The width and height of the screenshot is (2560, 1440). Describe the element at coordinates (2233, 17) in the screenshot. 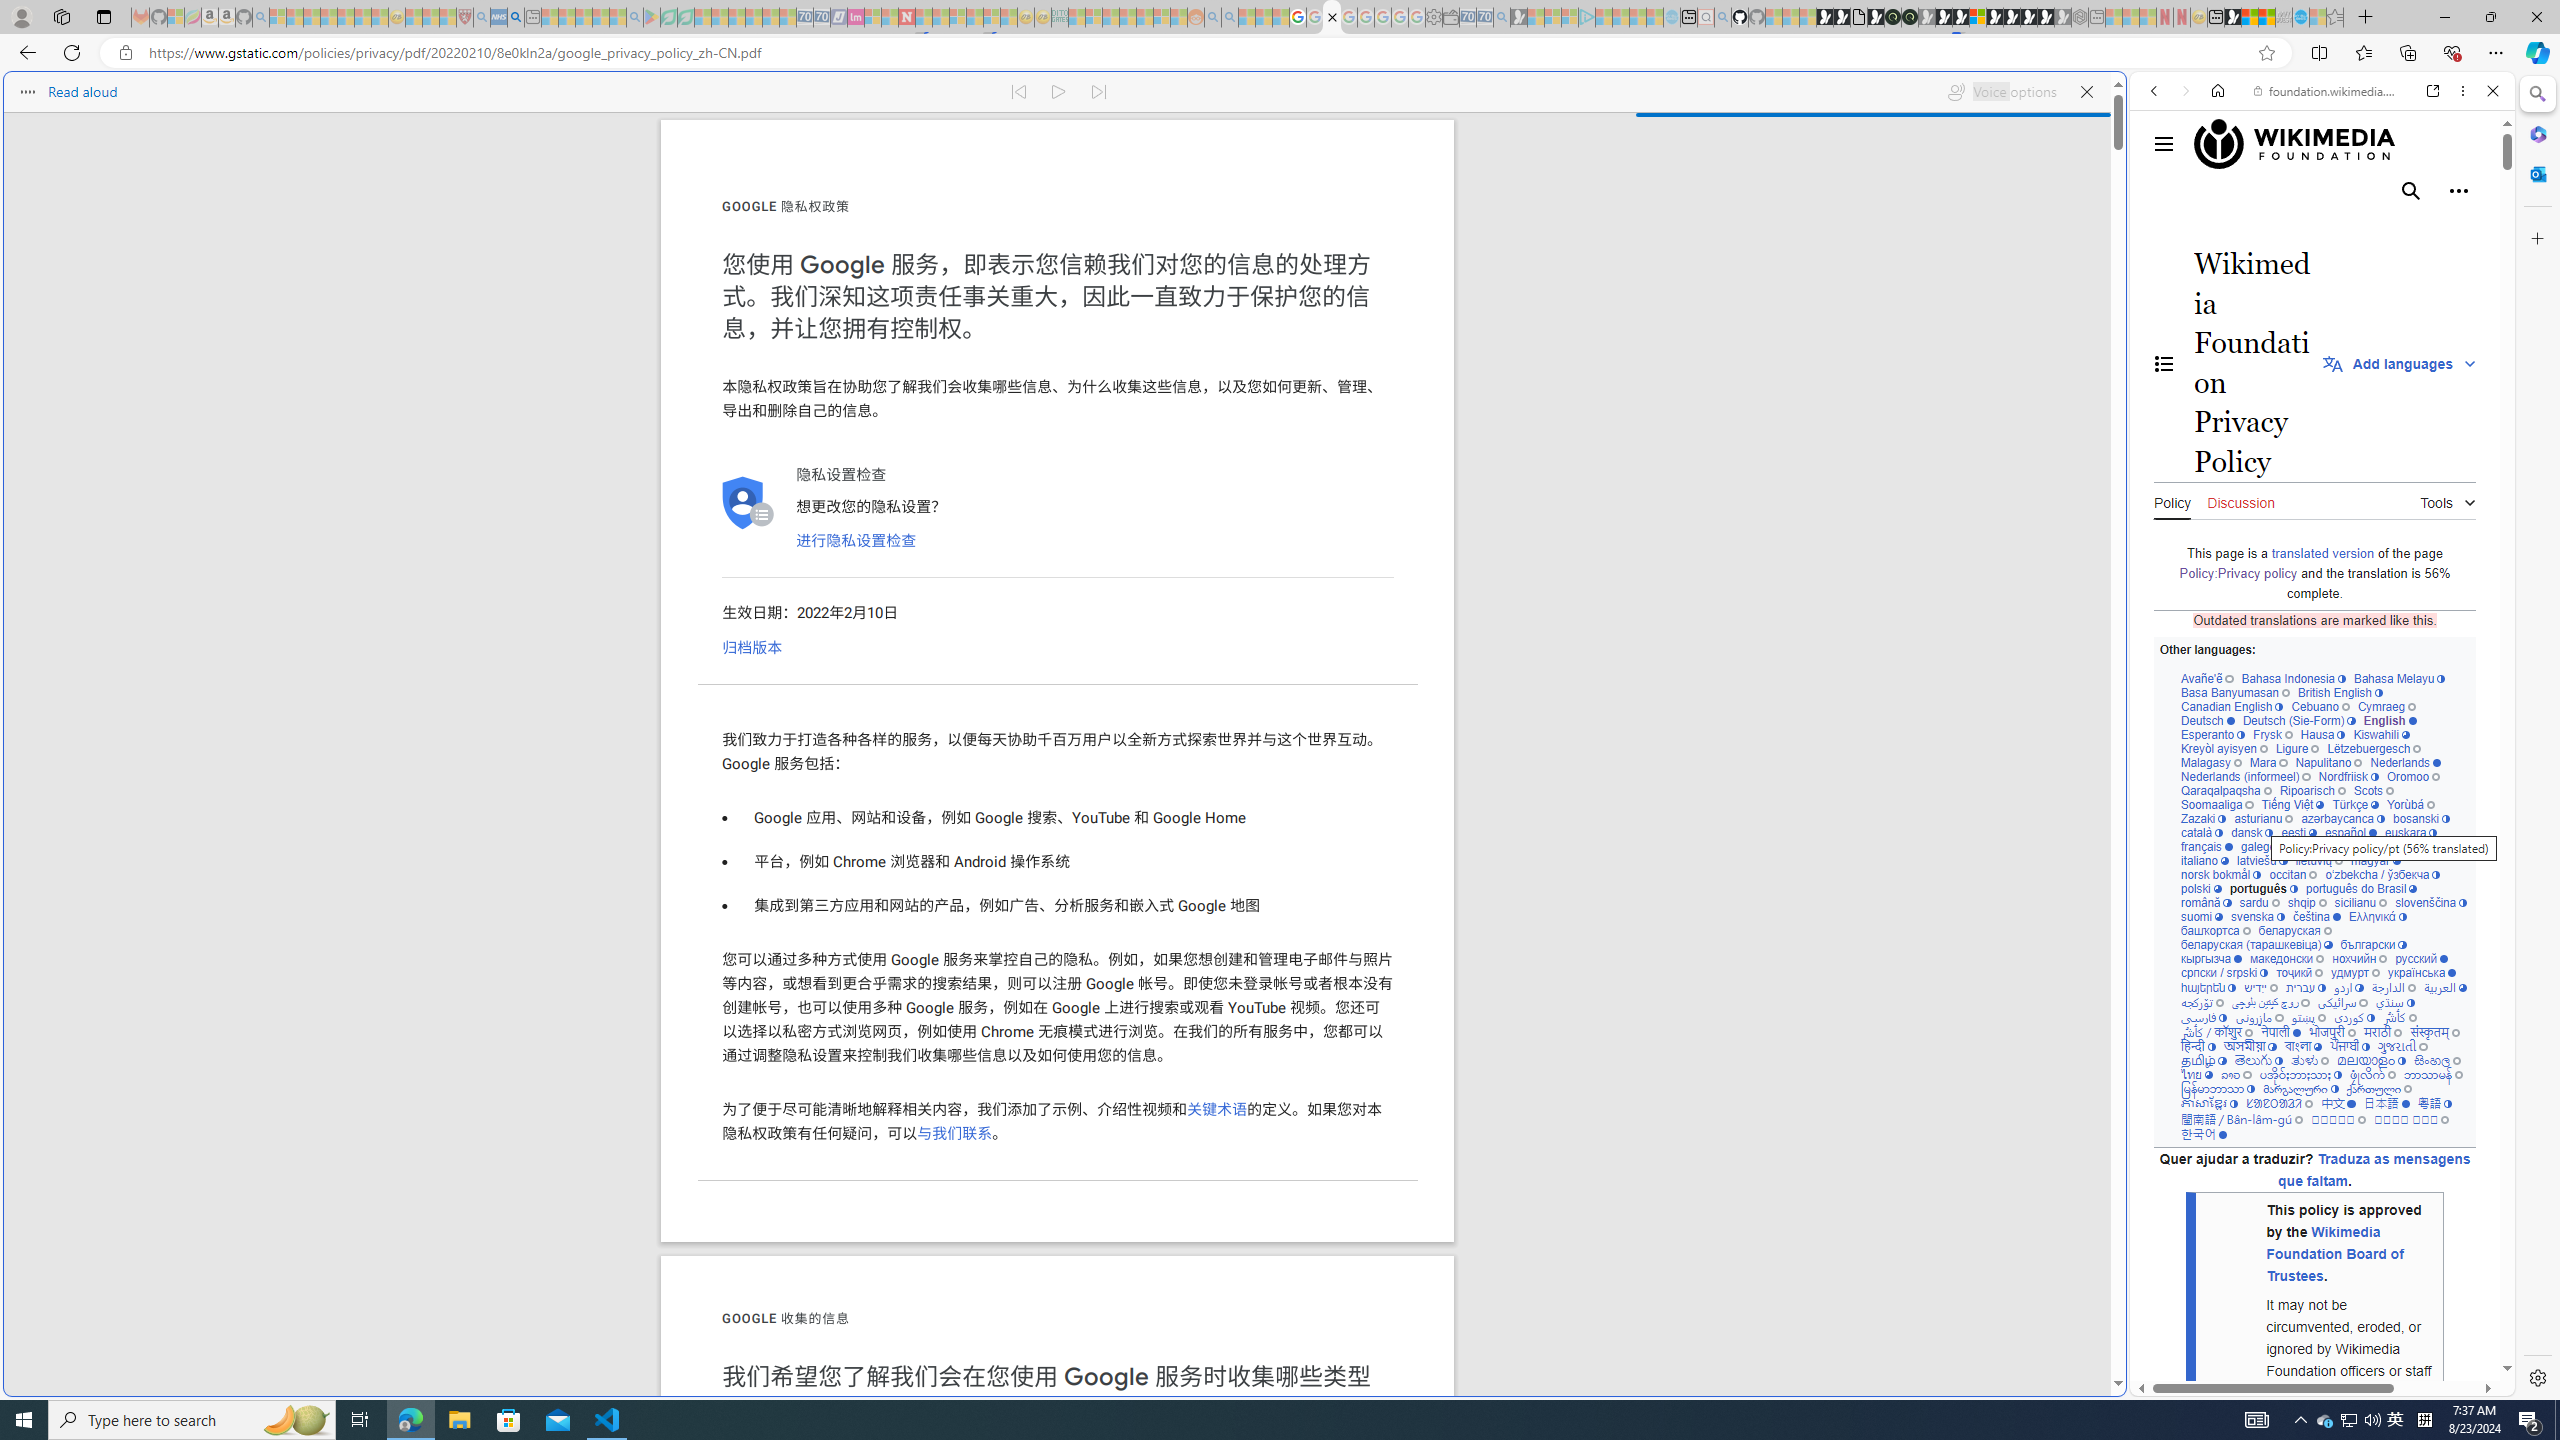

I see `MSN` at that location.